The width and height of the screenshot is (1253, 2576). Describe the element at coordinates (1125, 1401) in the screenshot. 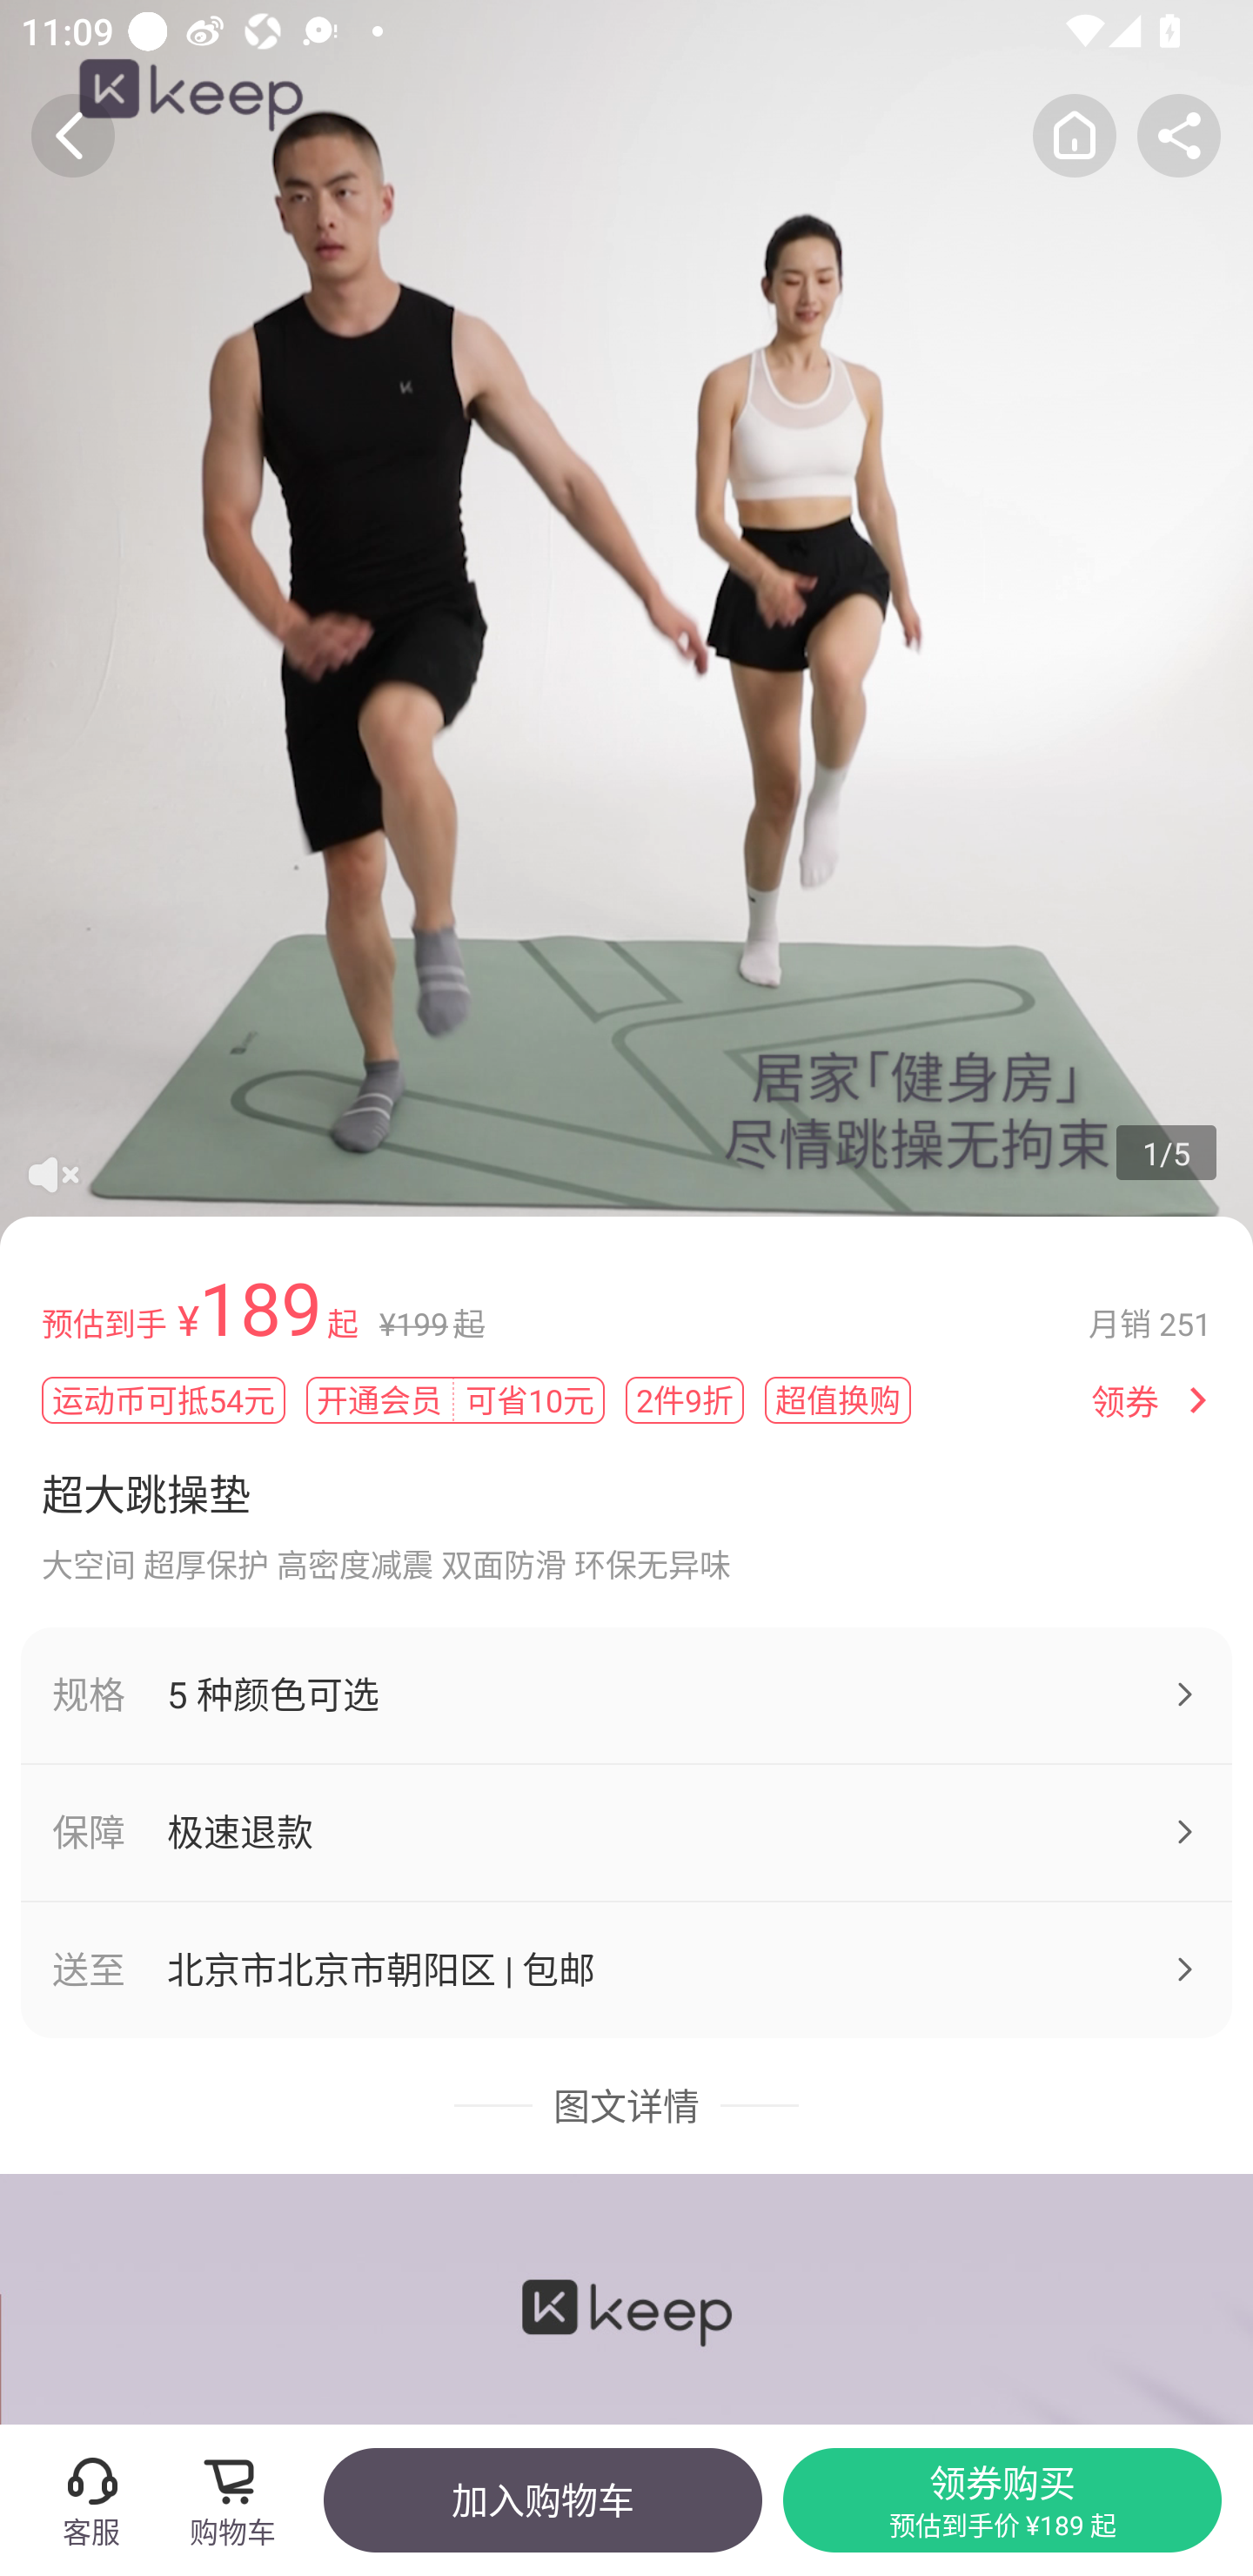

I see `领券` at that location.